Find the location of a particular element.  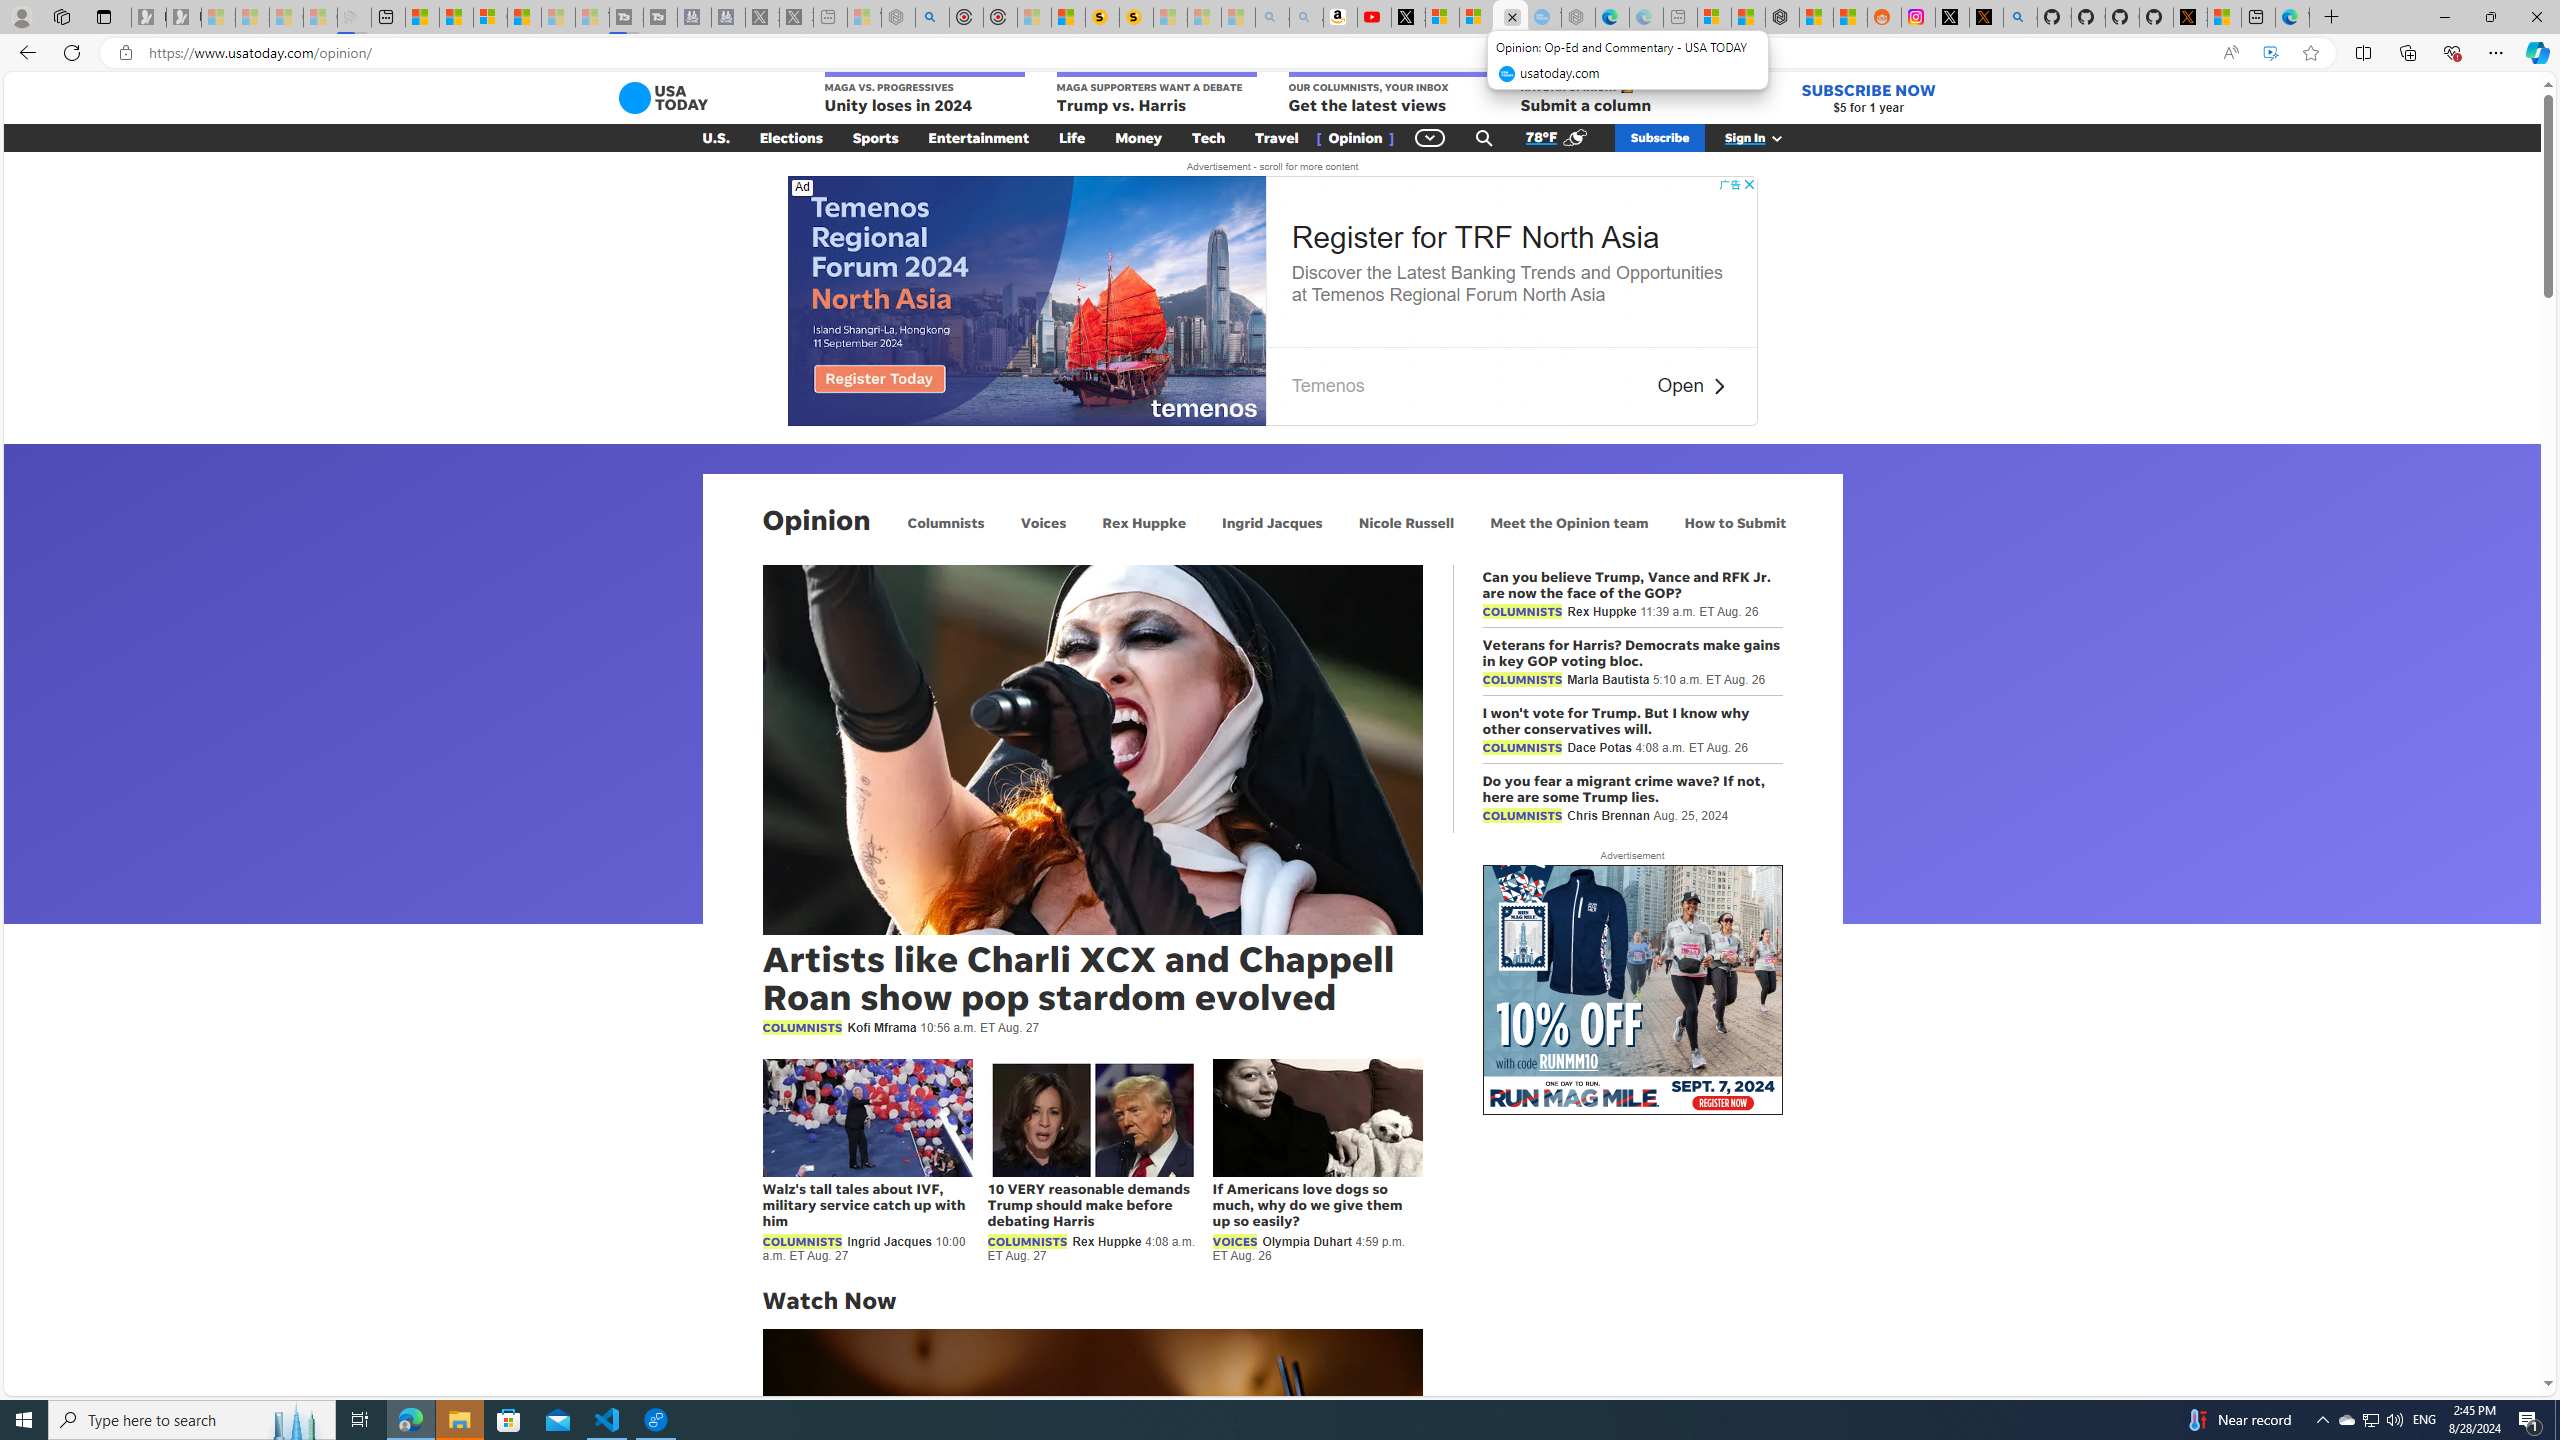

amazon - Search - Sleeping is located at coordinates (1272, 17).